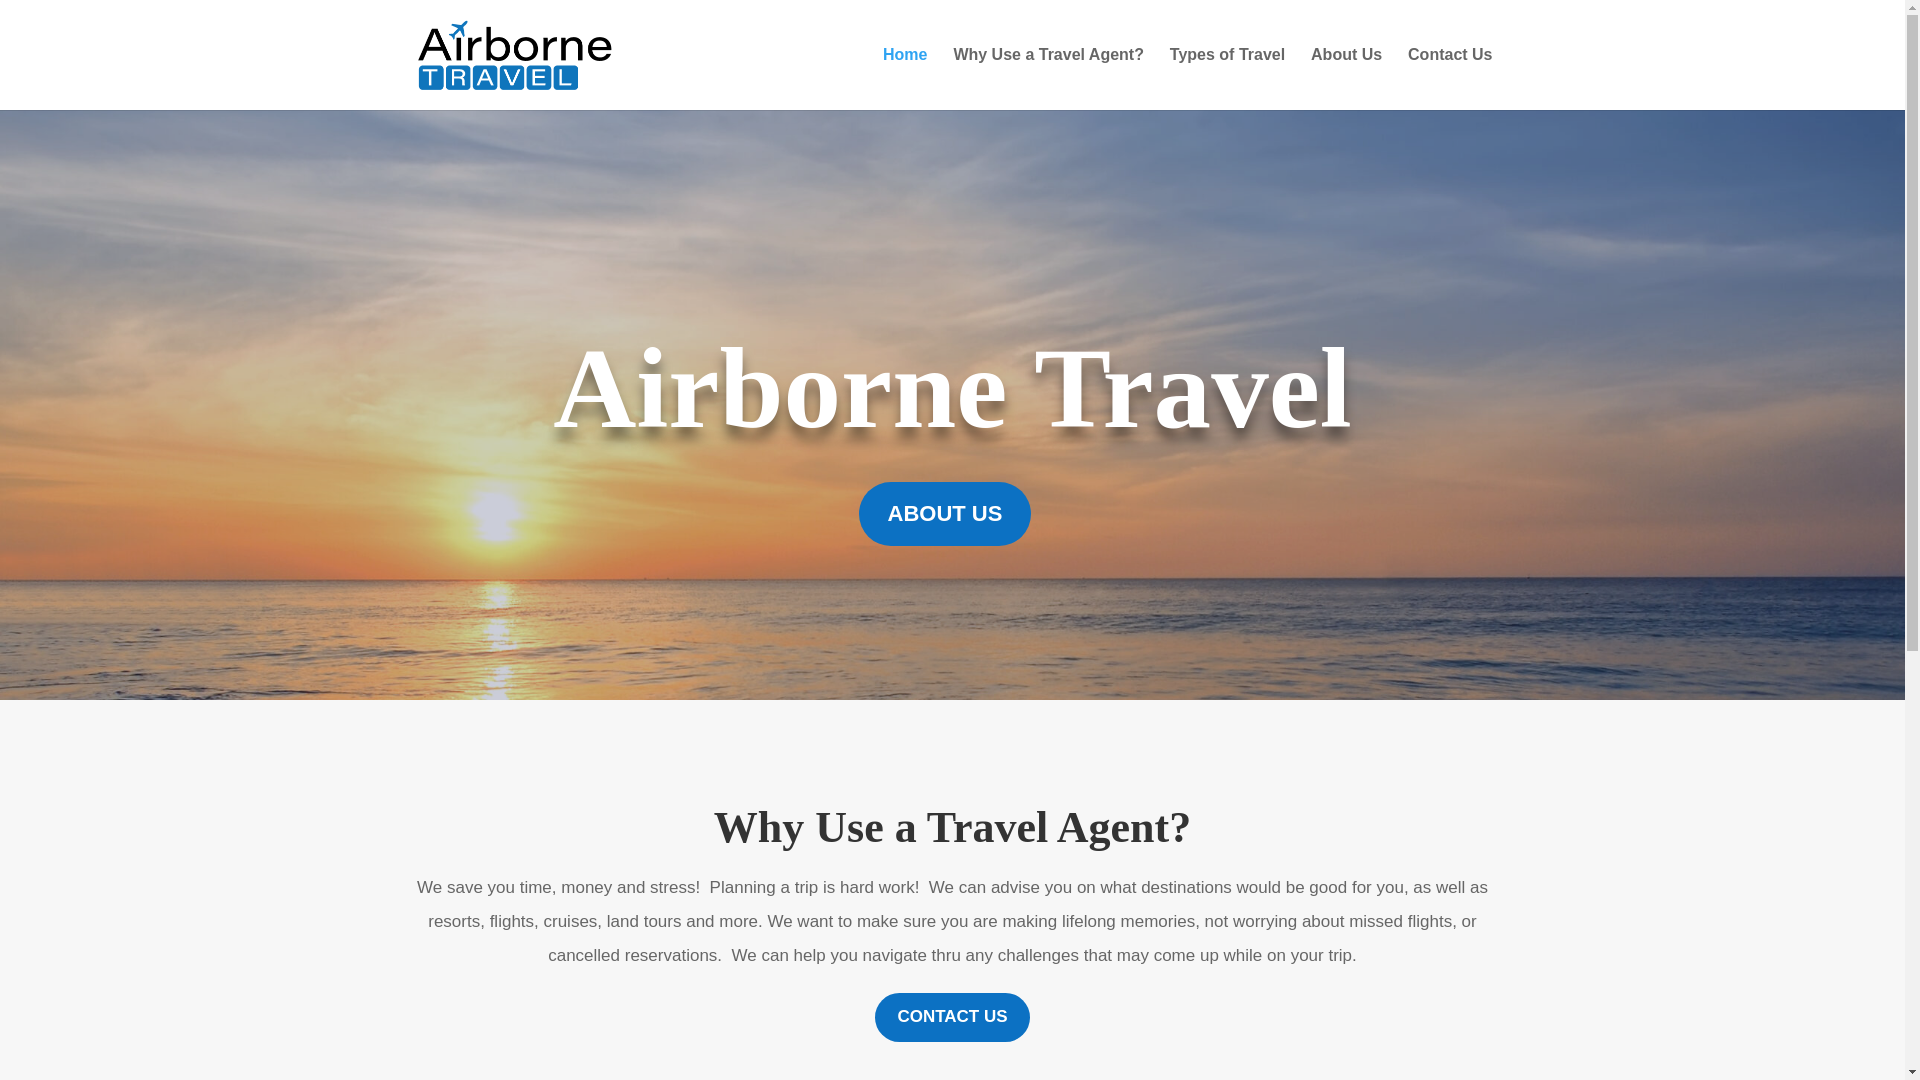 The image size is (1920, 1080). Describe the element at coordinates (1226, 78) in the screenshot. I see `Types of Travel` at that location.